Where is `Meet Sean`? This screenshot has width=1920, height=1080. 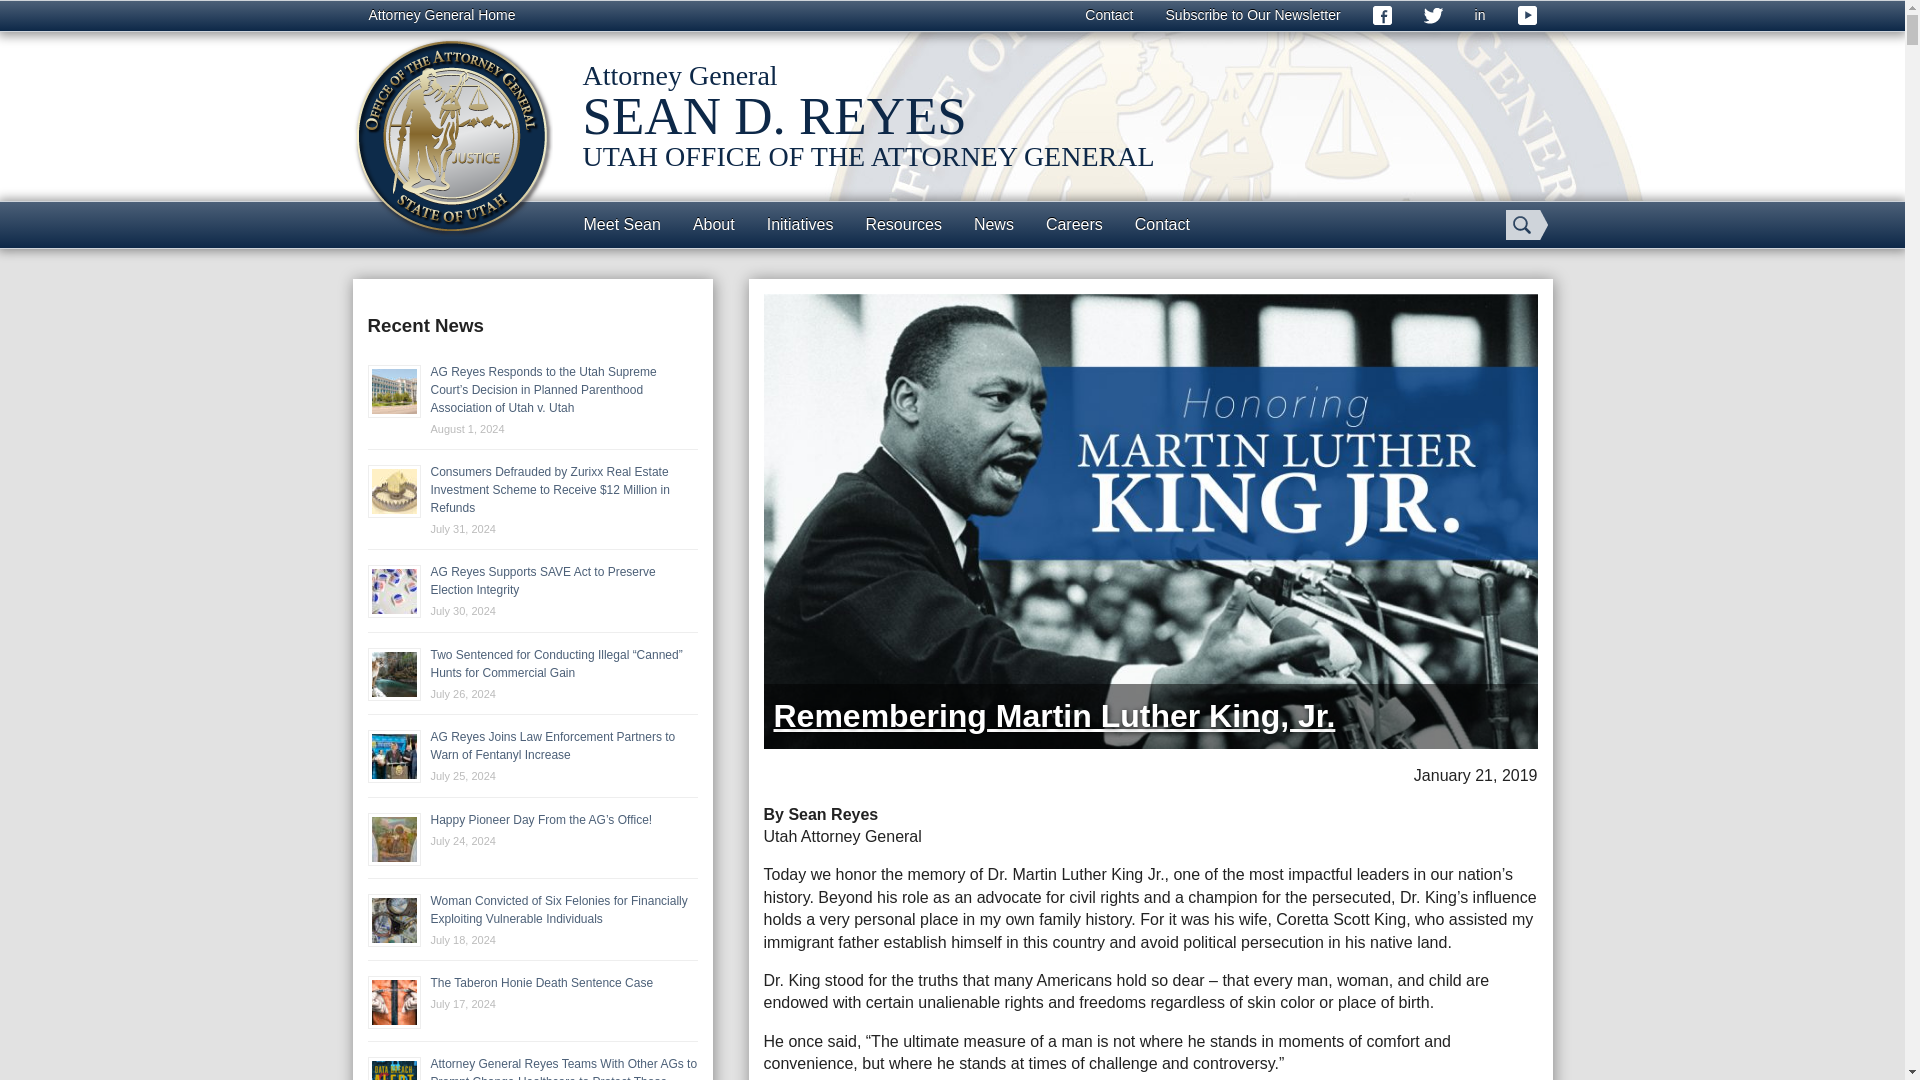
Meet Sean is located at coordinates (622, 224).